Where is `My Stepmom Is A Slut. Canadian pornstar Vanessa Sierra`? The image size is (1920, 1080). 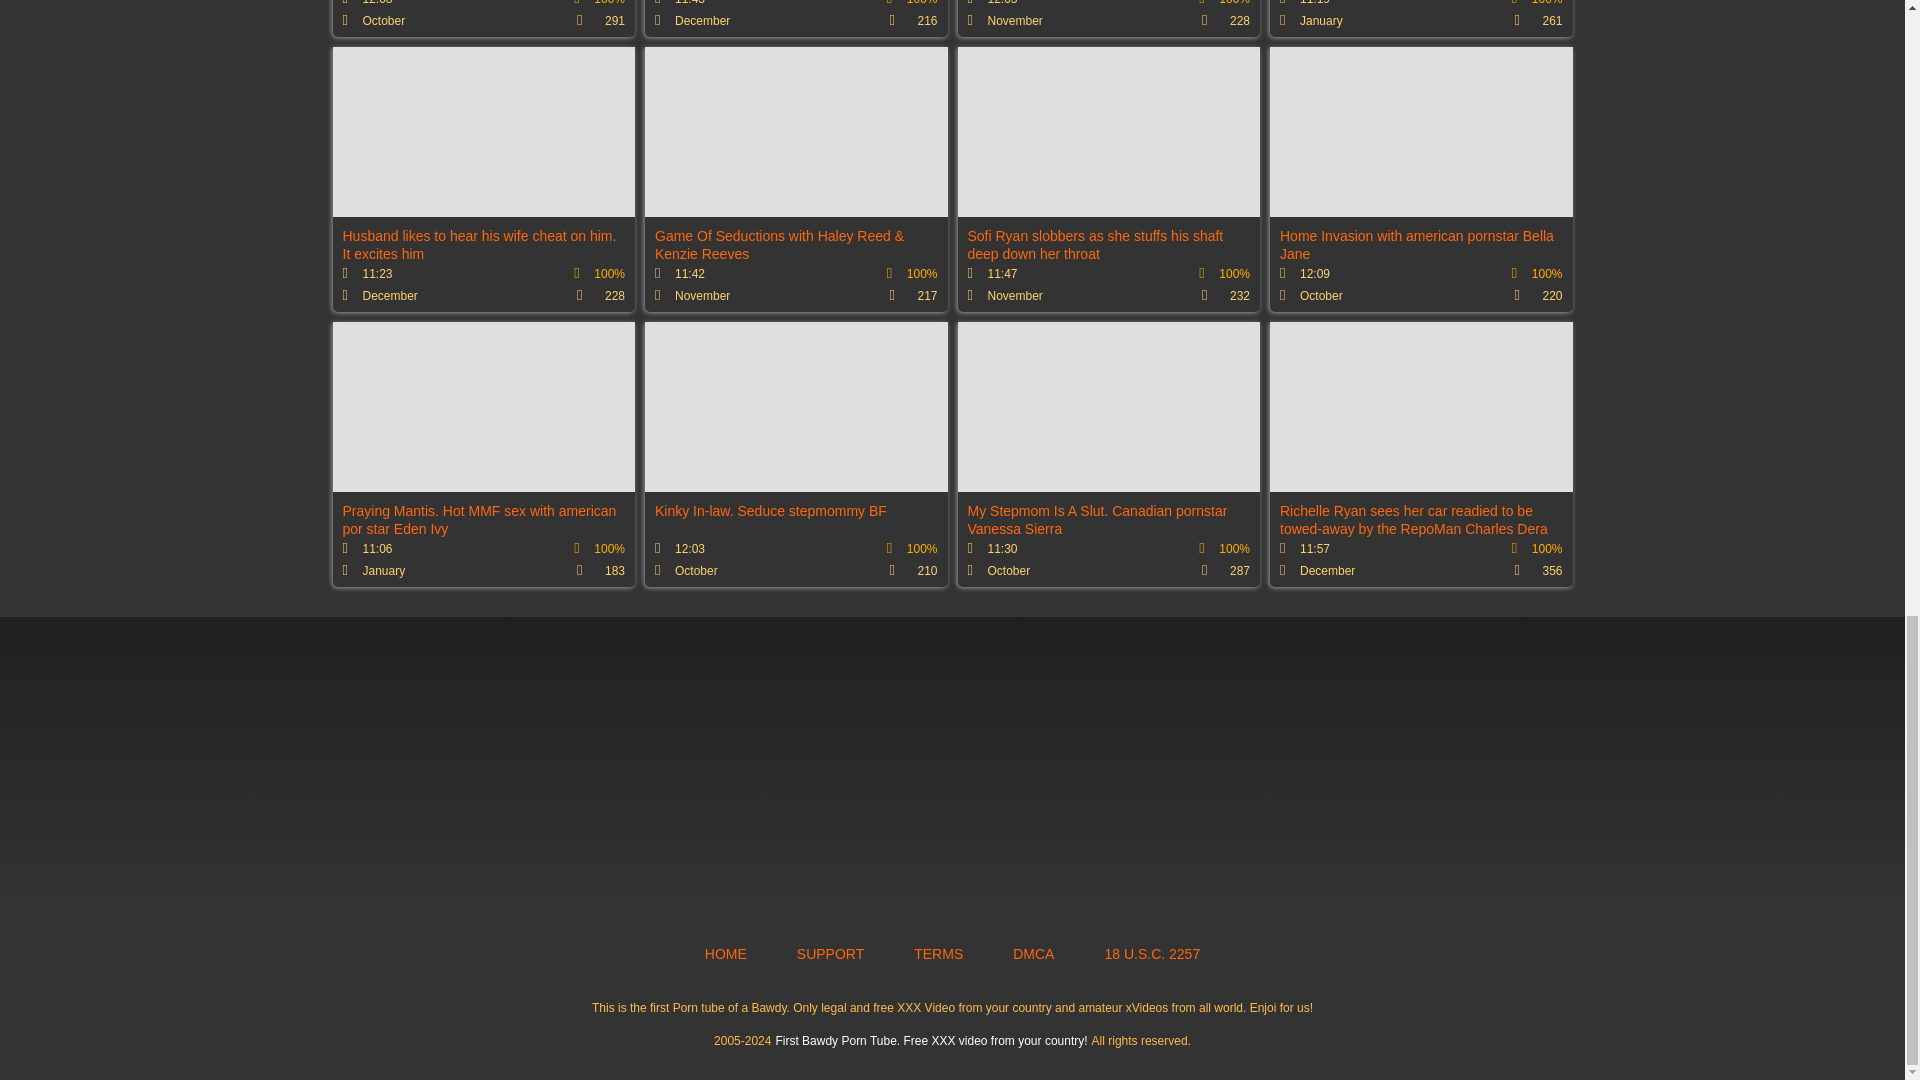
My Stepmom Is A Slut. Canadian pornstar Vanessa Sierra is located at coordinates (1110, 454).